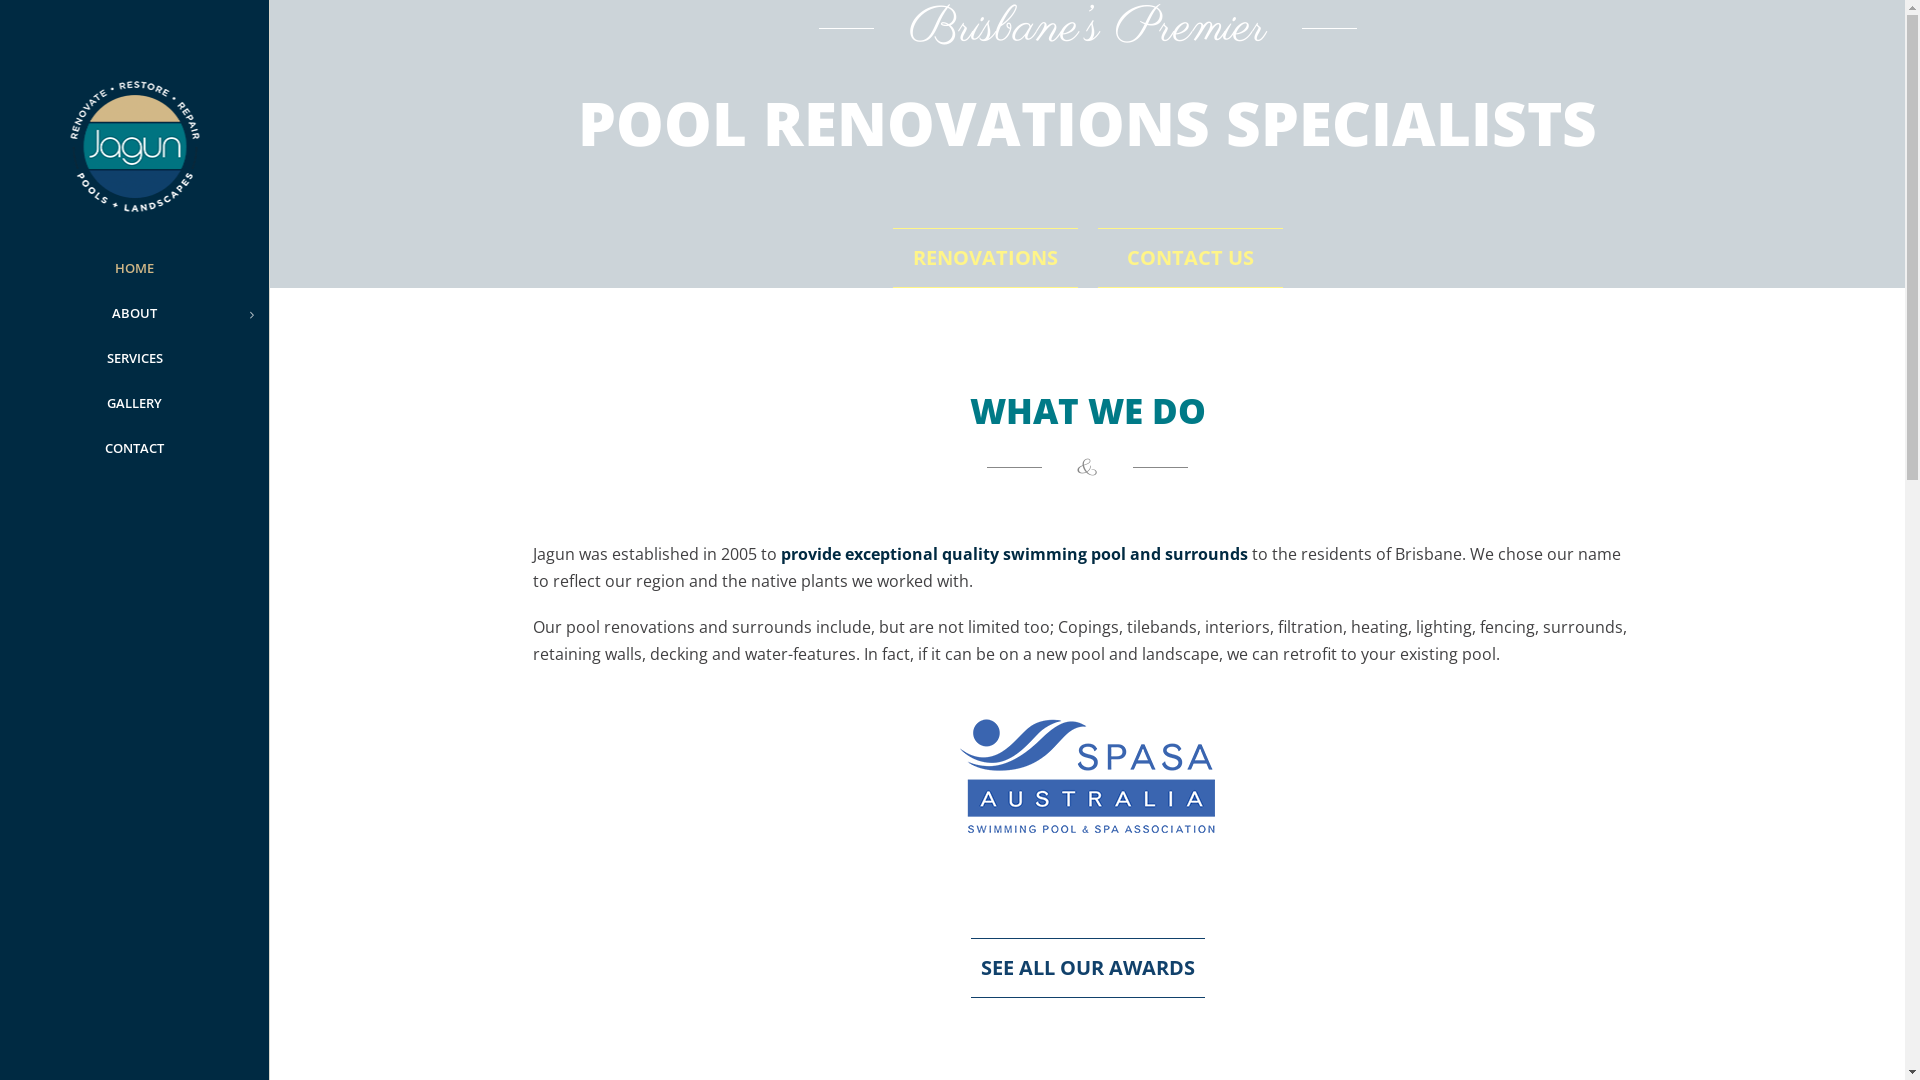 This screenshot has width=1920, height=1080. What do you see at coordinates (134, 448) in the screenshot?
I see `CONTACT` at bounding box center [134, 448].